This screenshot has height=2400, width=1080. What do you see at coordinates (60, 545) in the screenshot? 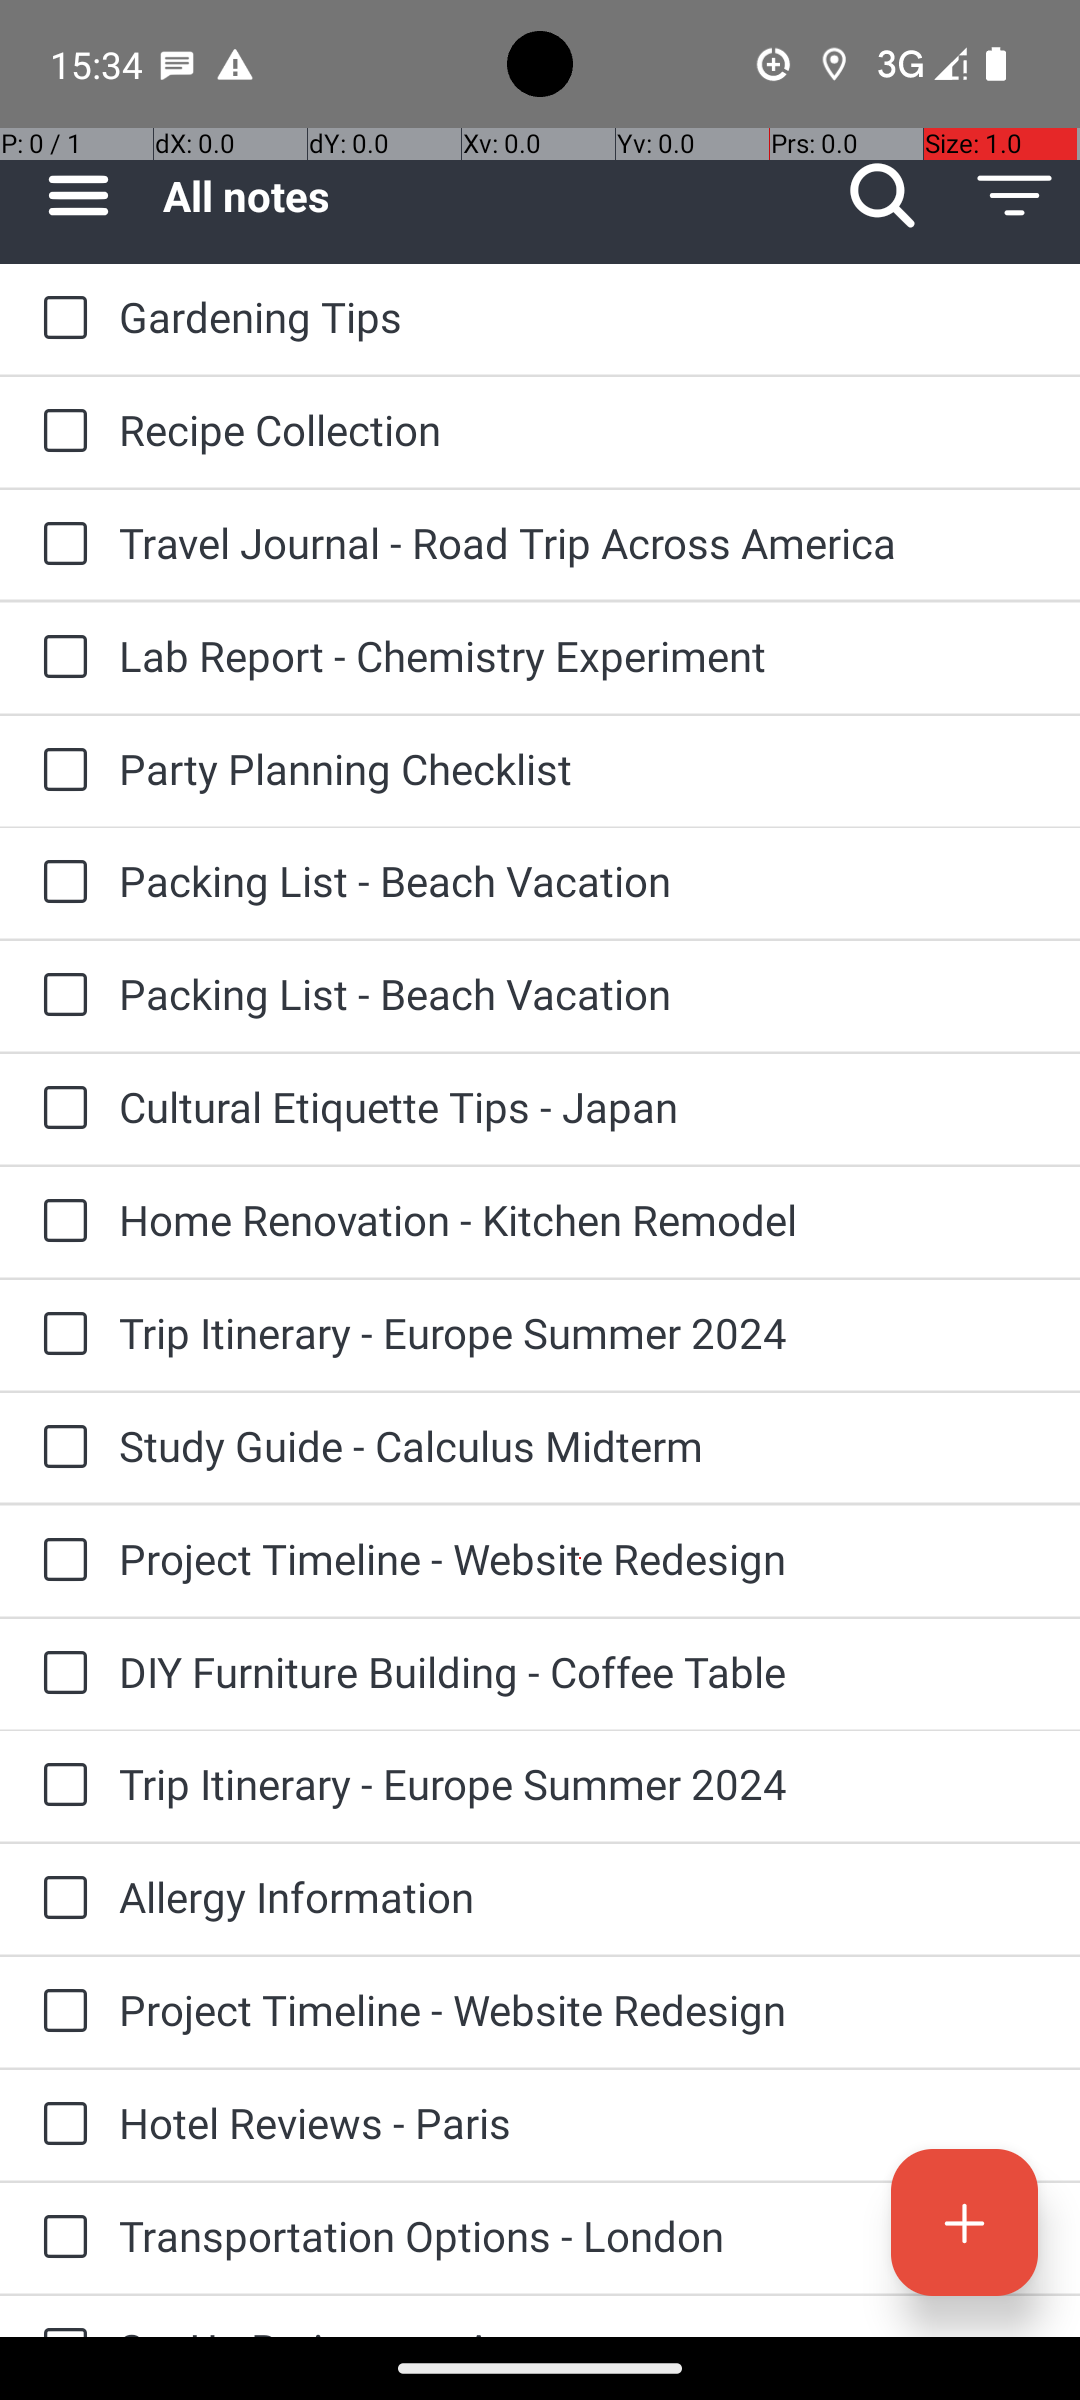
I see `to-do: Travel Journal - Road Trip Across America` at bounding box center [60, 545].